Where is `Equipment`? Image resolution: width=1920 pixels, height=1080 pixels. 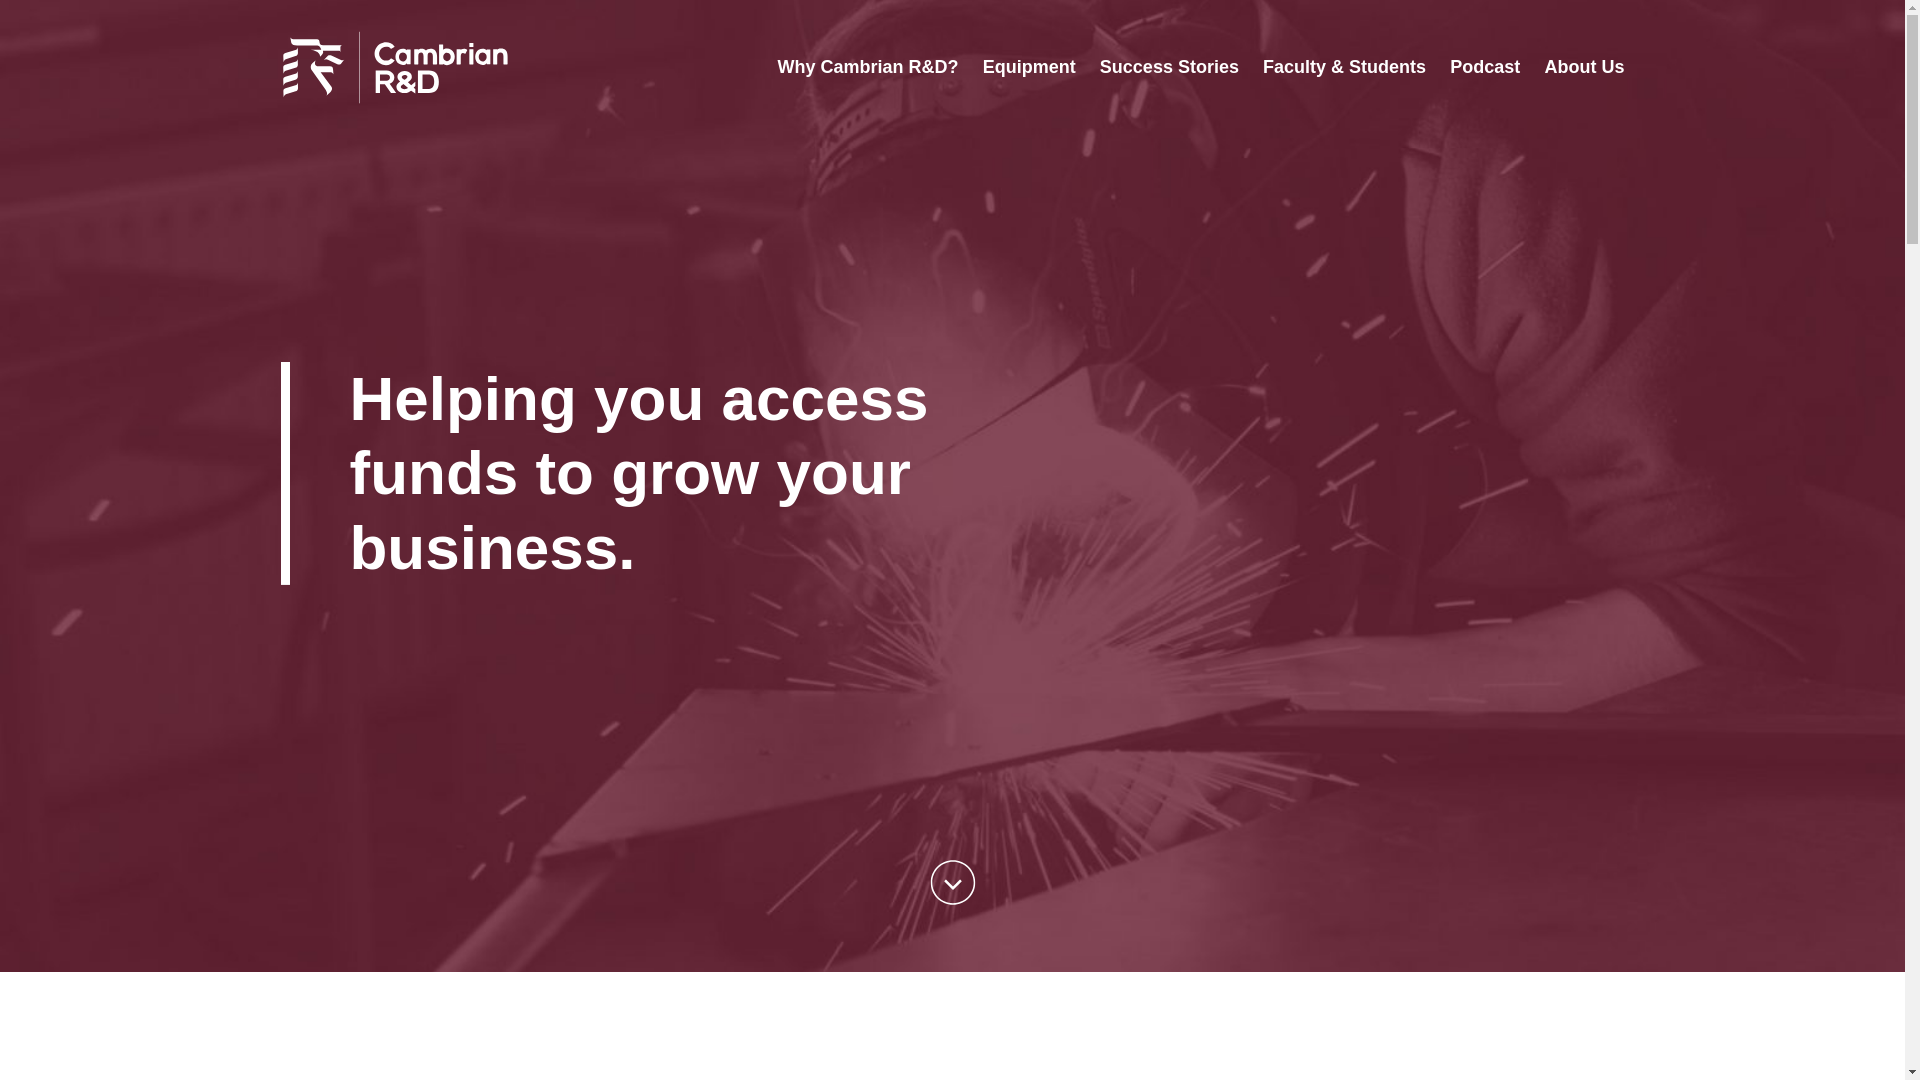 Equipment is located at coordinates (1029, 67).